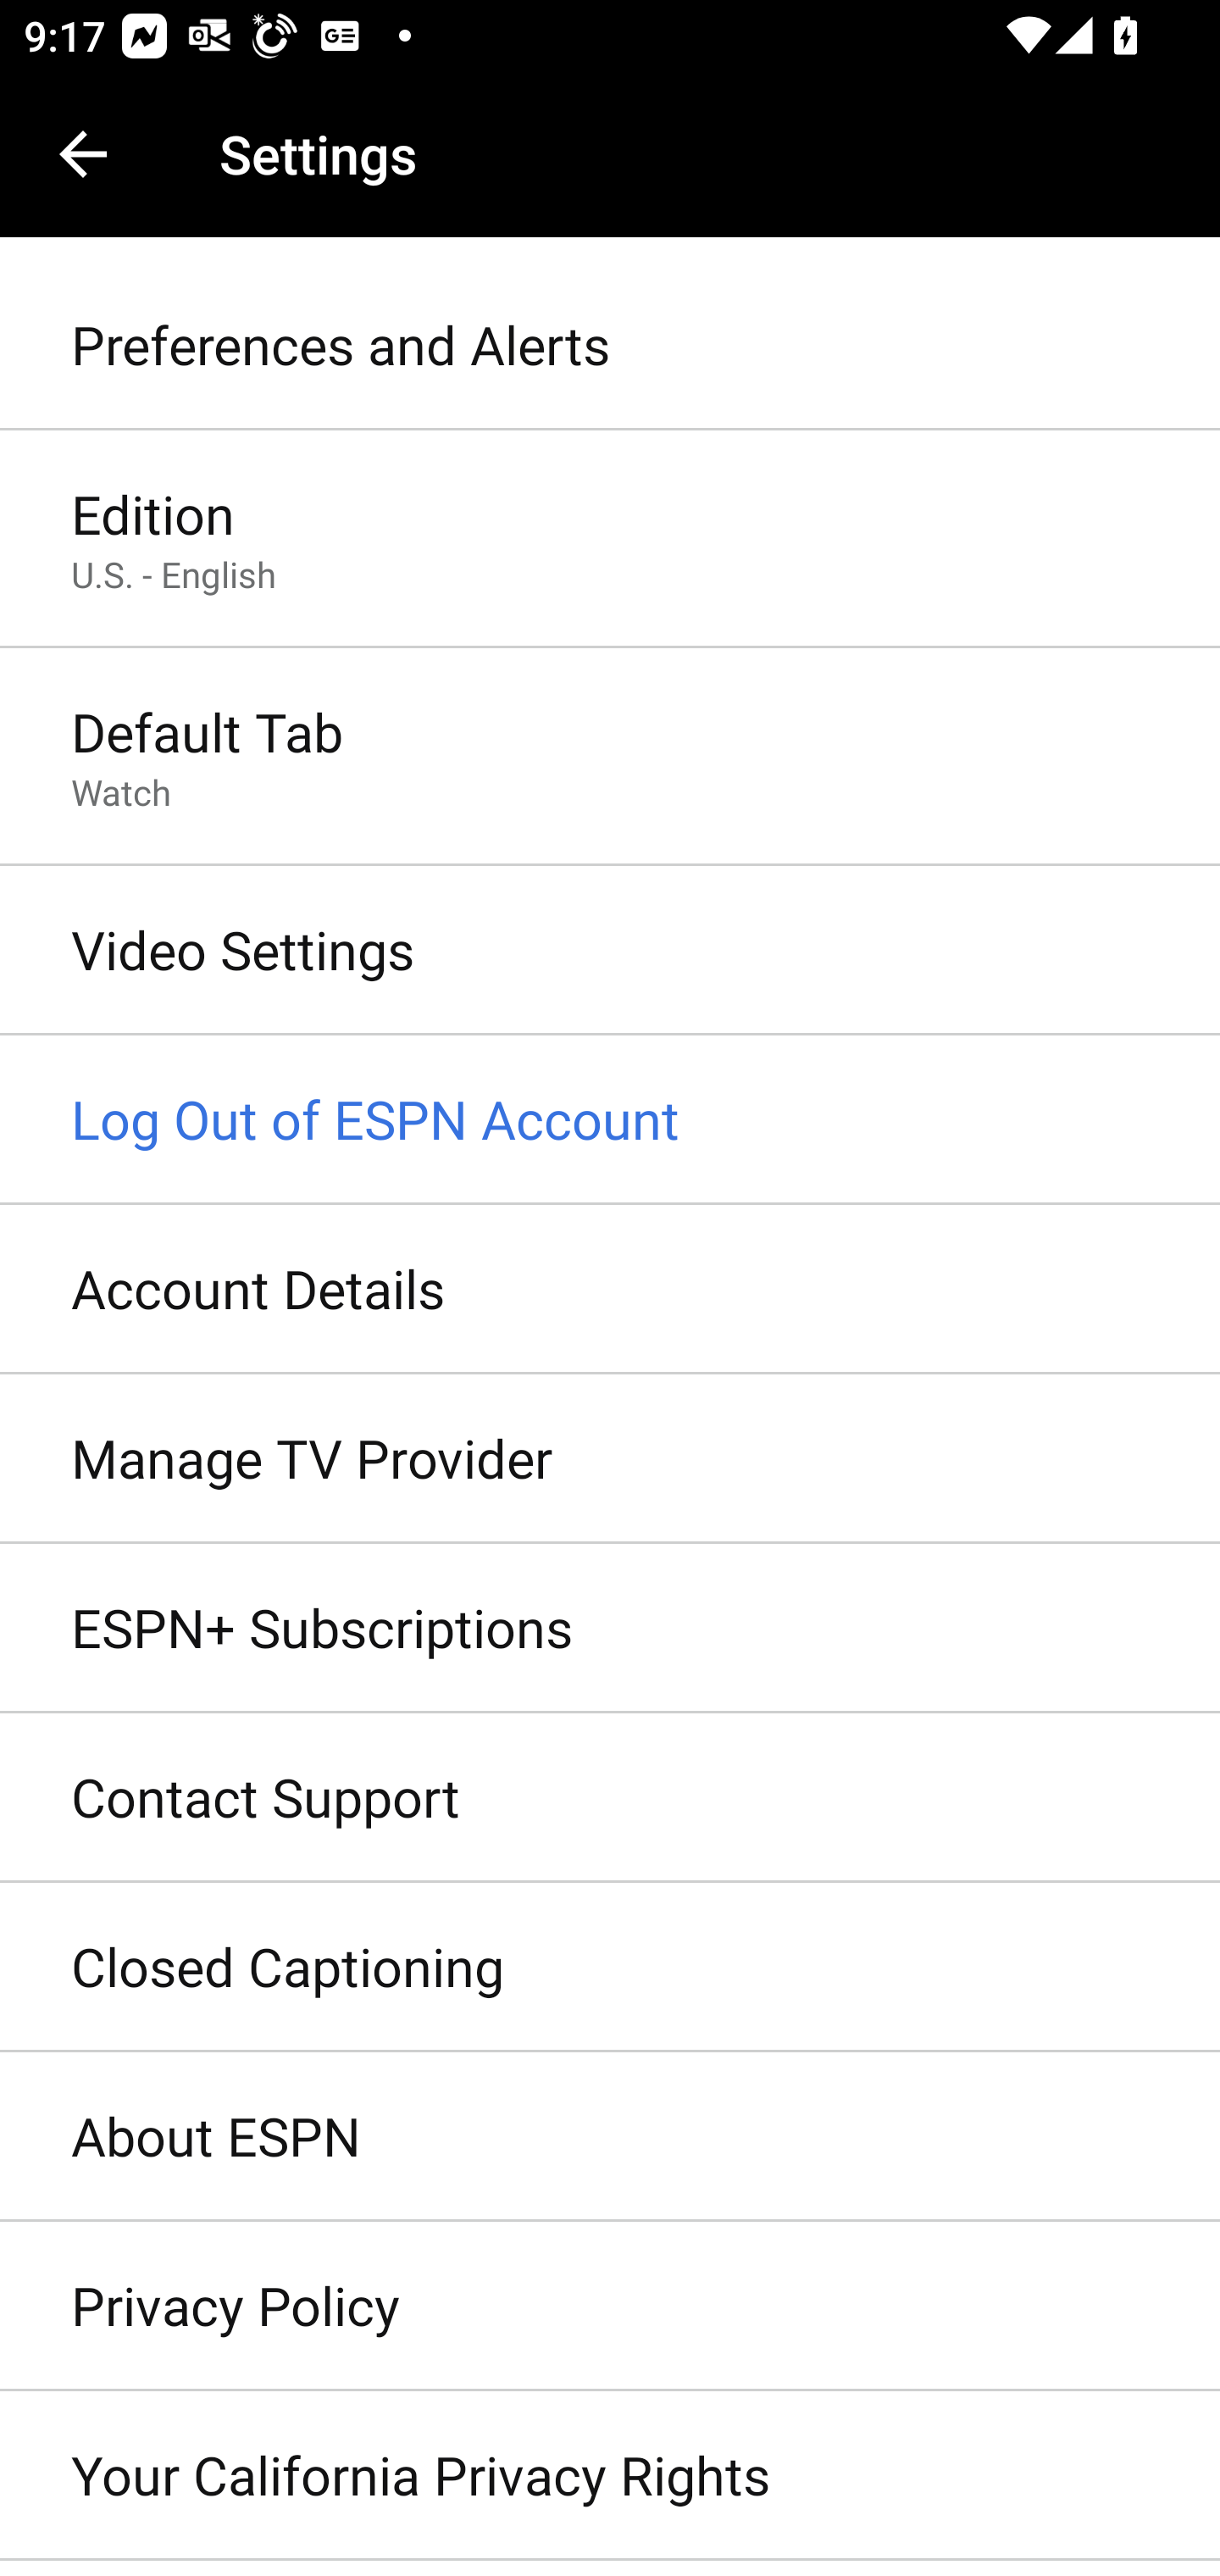  What do you see at coordinates (83, 154) in the screenshot?
I see `Navigate up` at bounding box center [83, 154].